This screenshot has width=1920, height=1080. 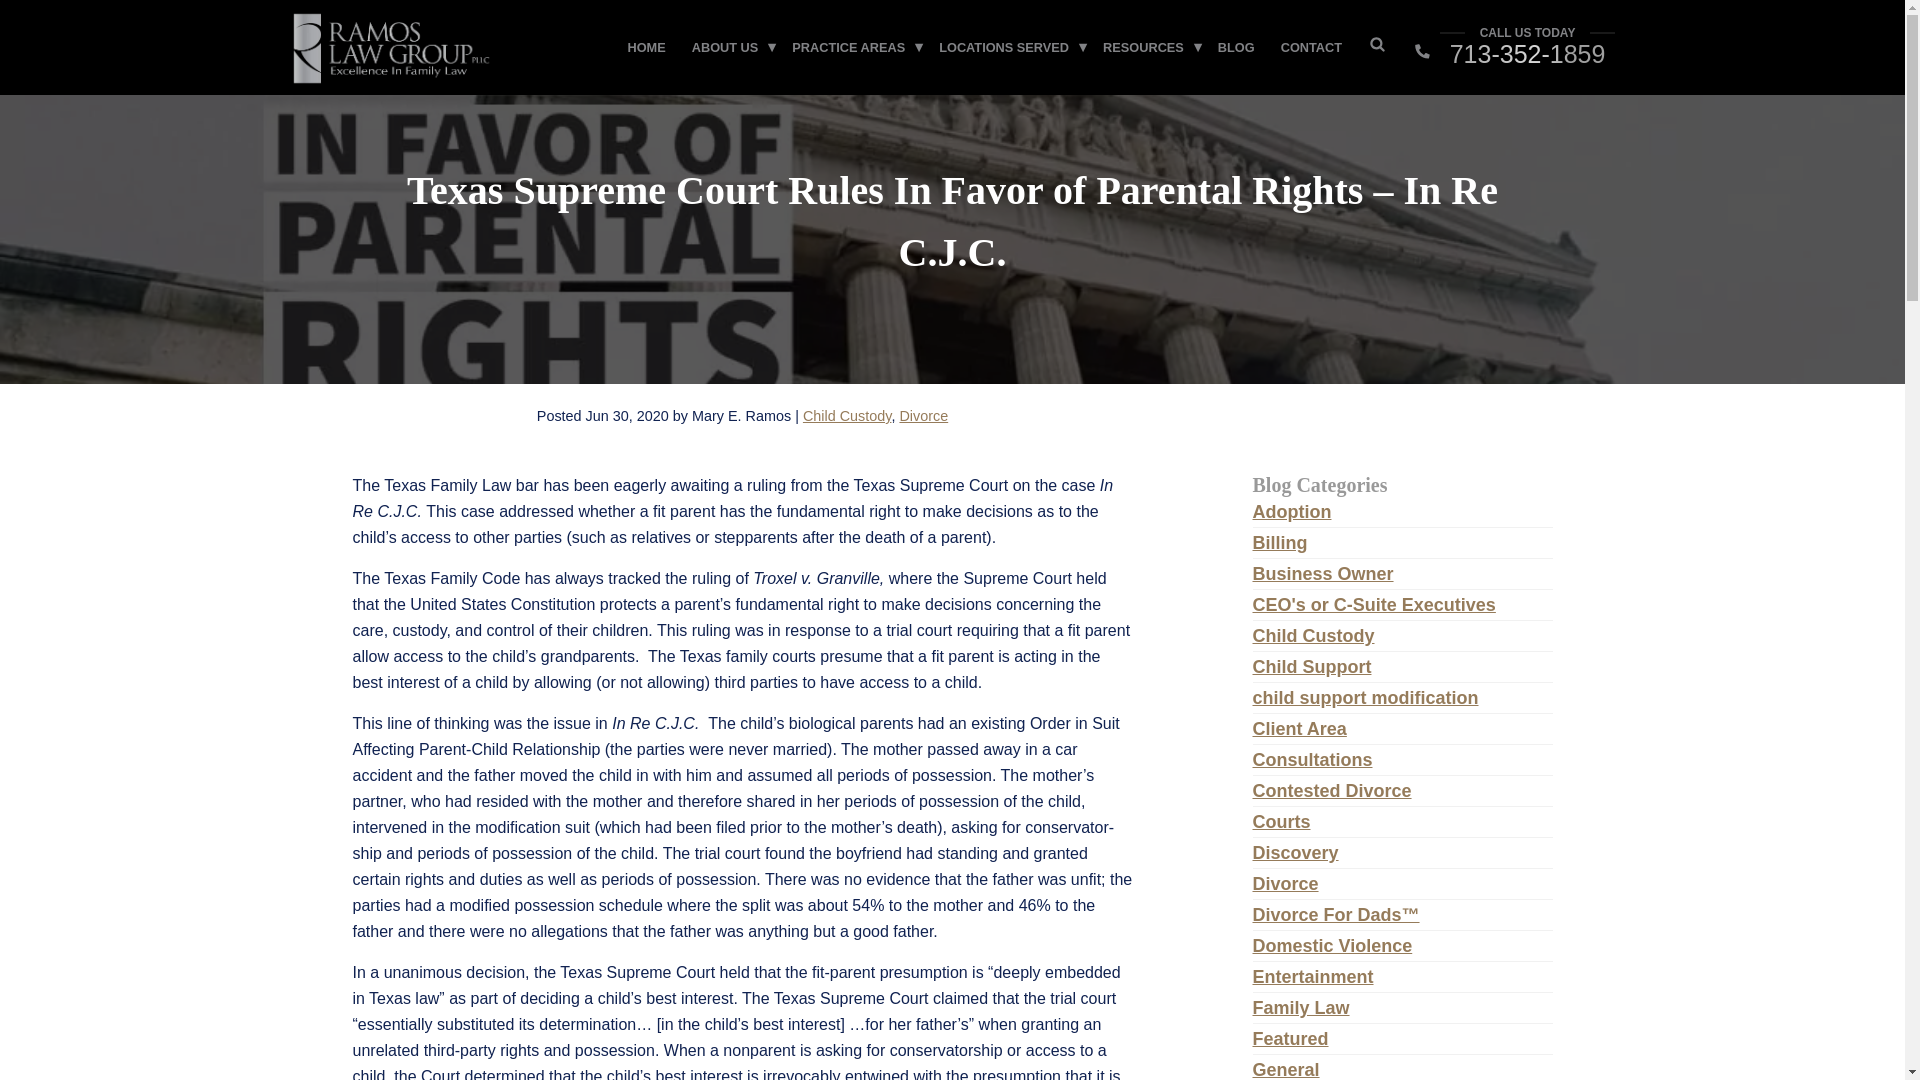 I want to click on HOME, so click(x=646, y=47).